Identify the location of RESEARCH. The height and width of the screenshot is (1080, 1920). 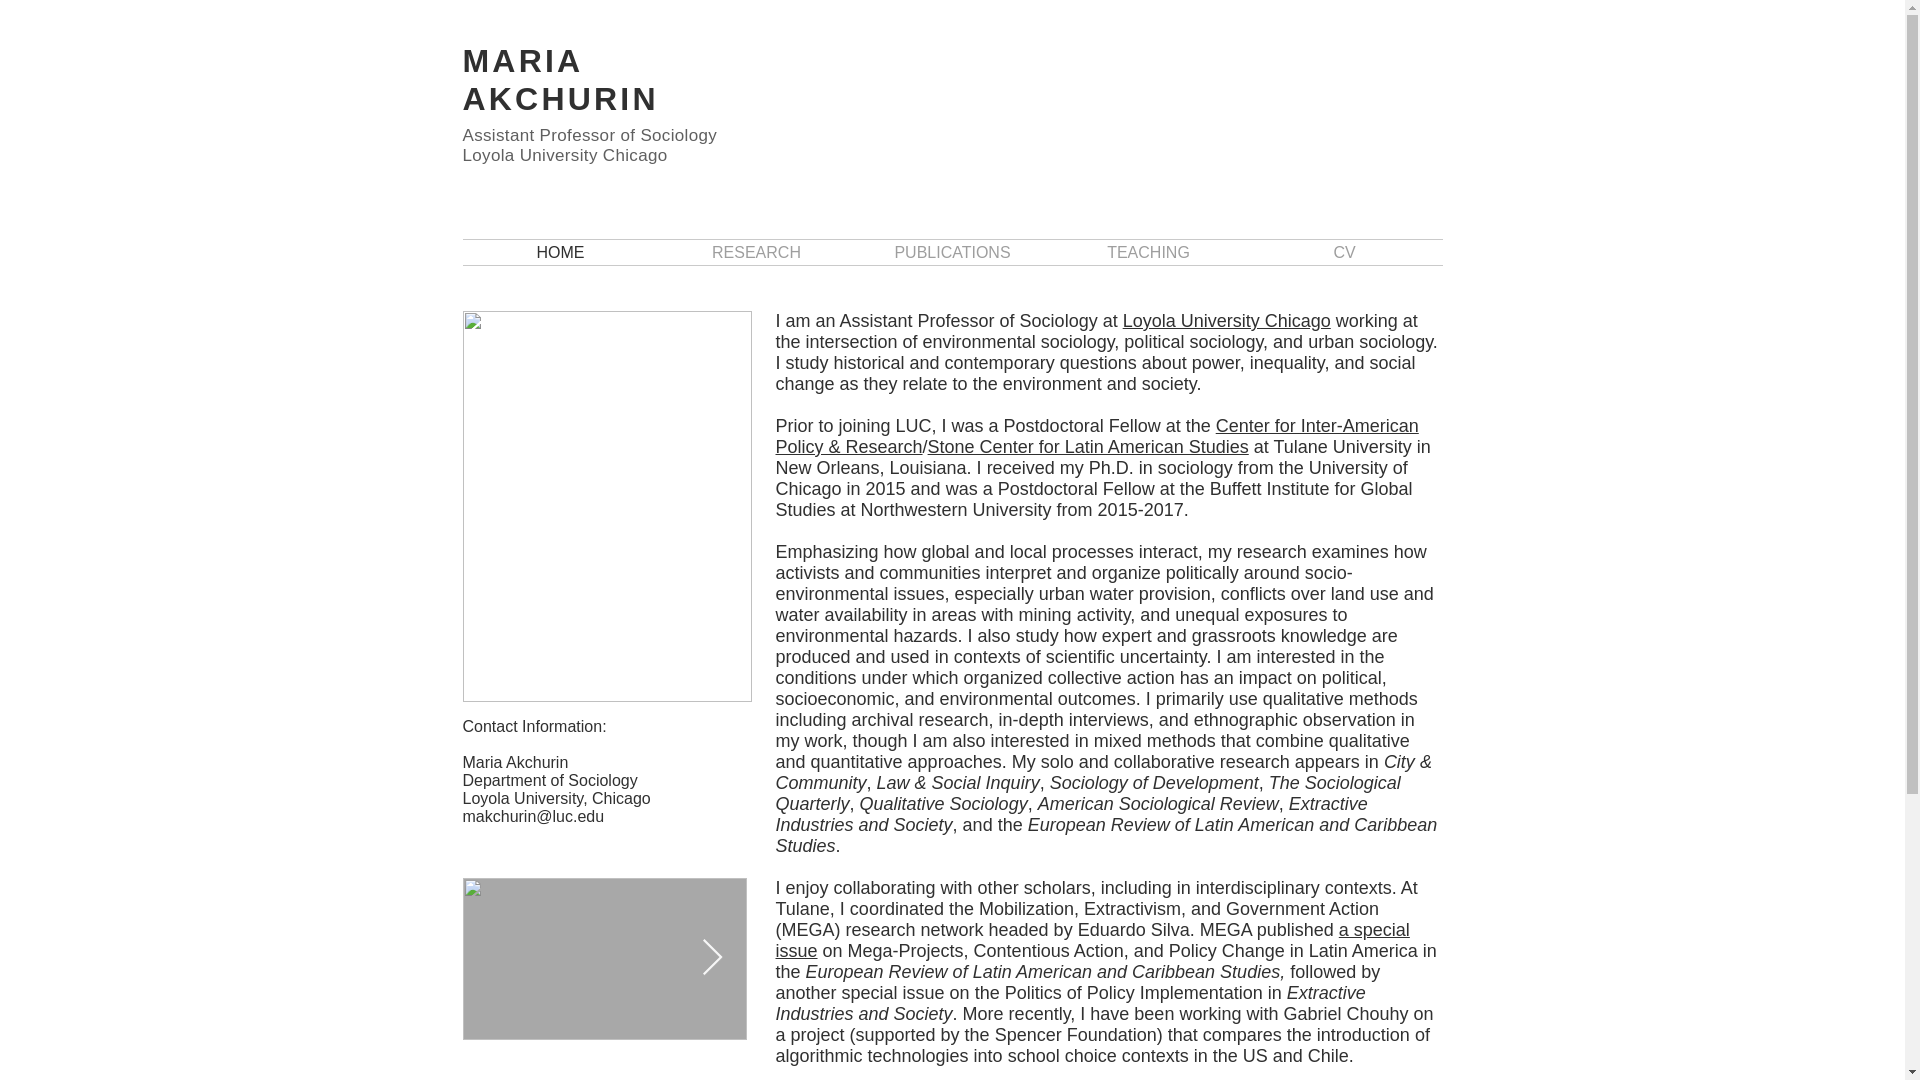
(756, 252).